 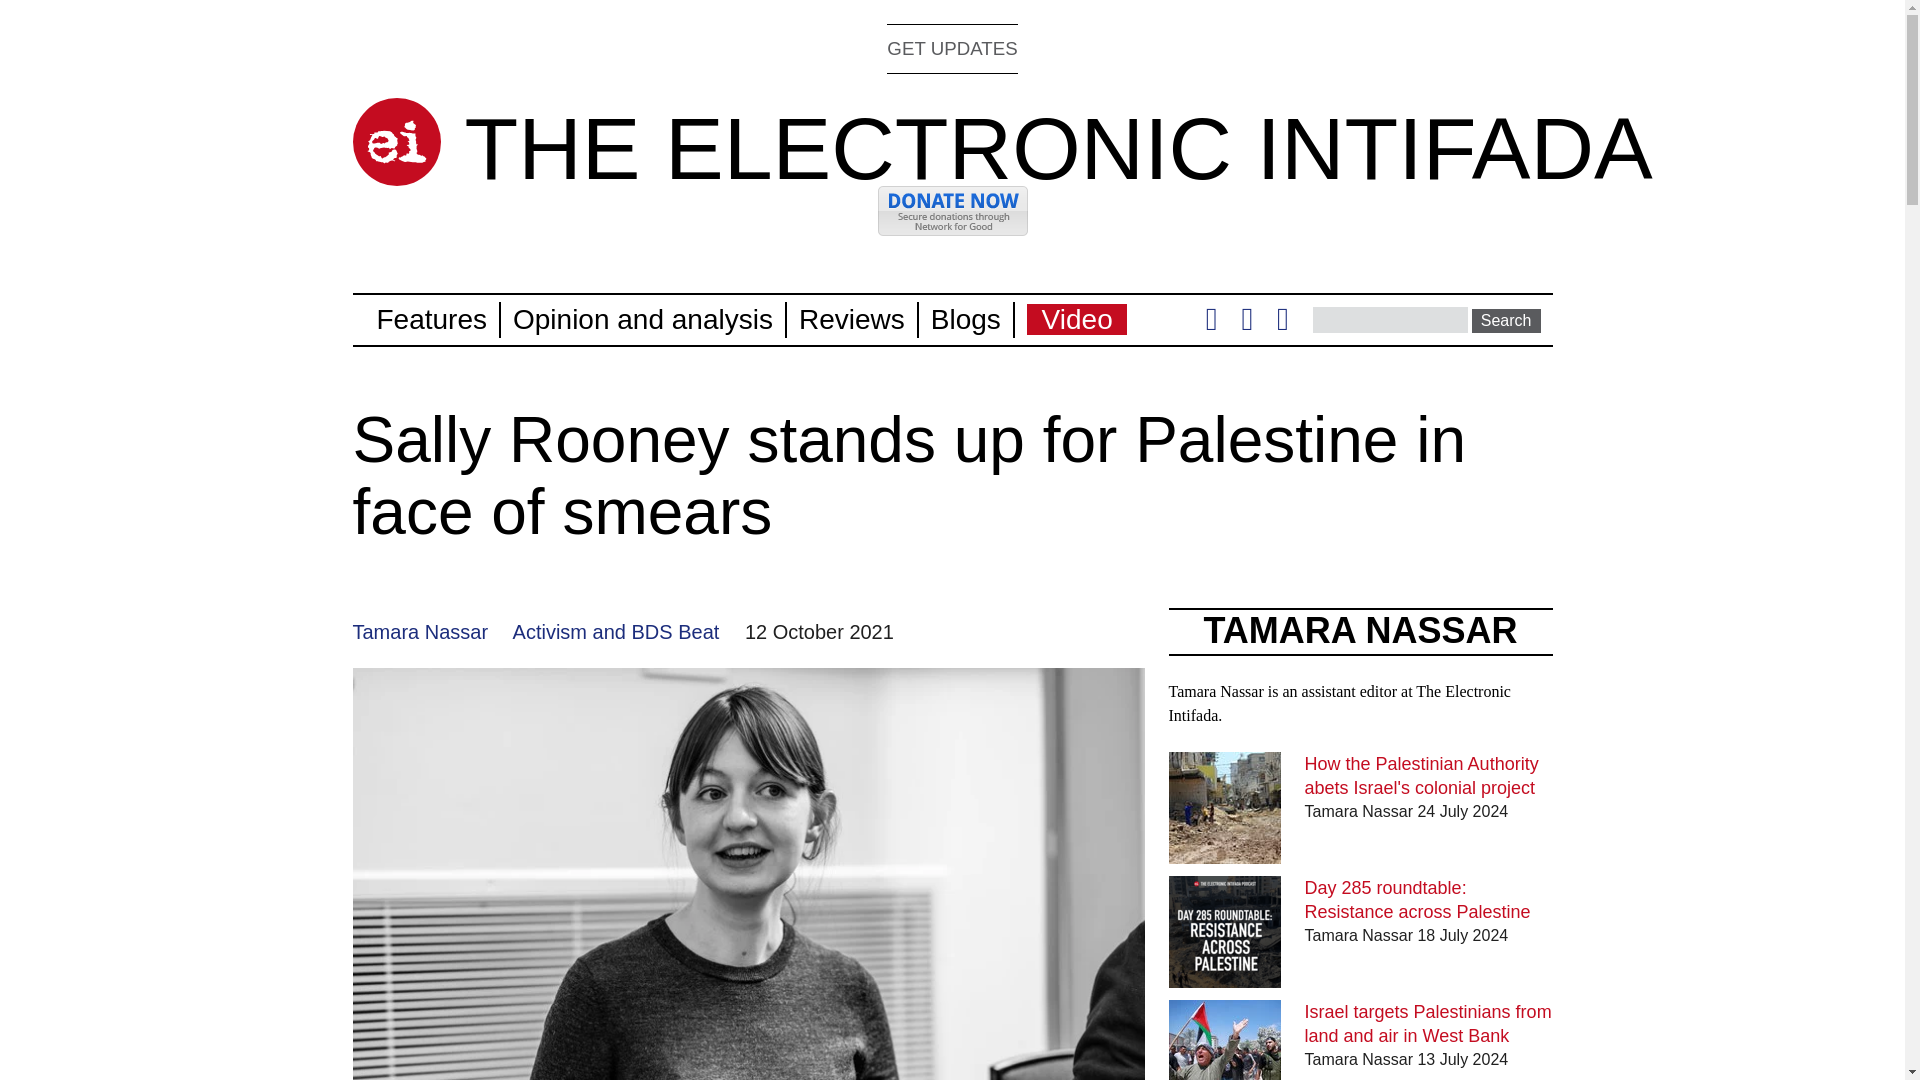 What do you see at coordinates (395, 142) in the screenshot?
I see `Home` at bounding box center [395, 142].